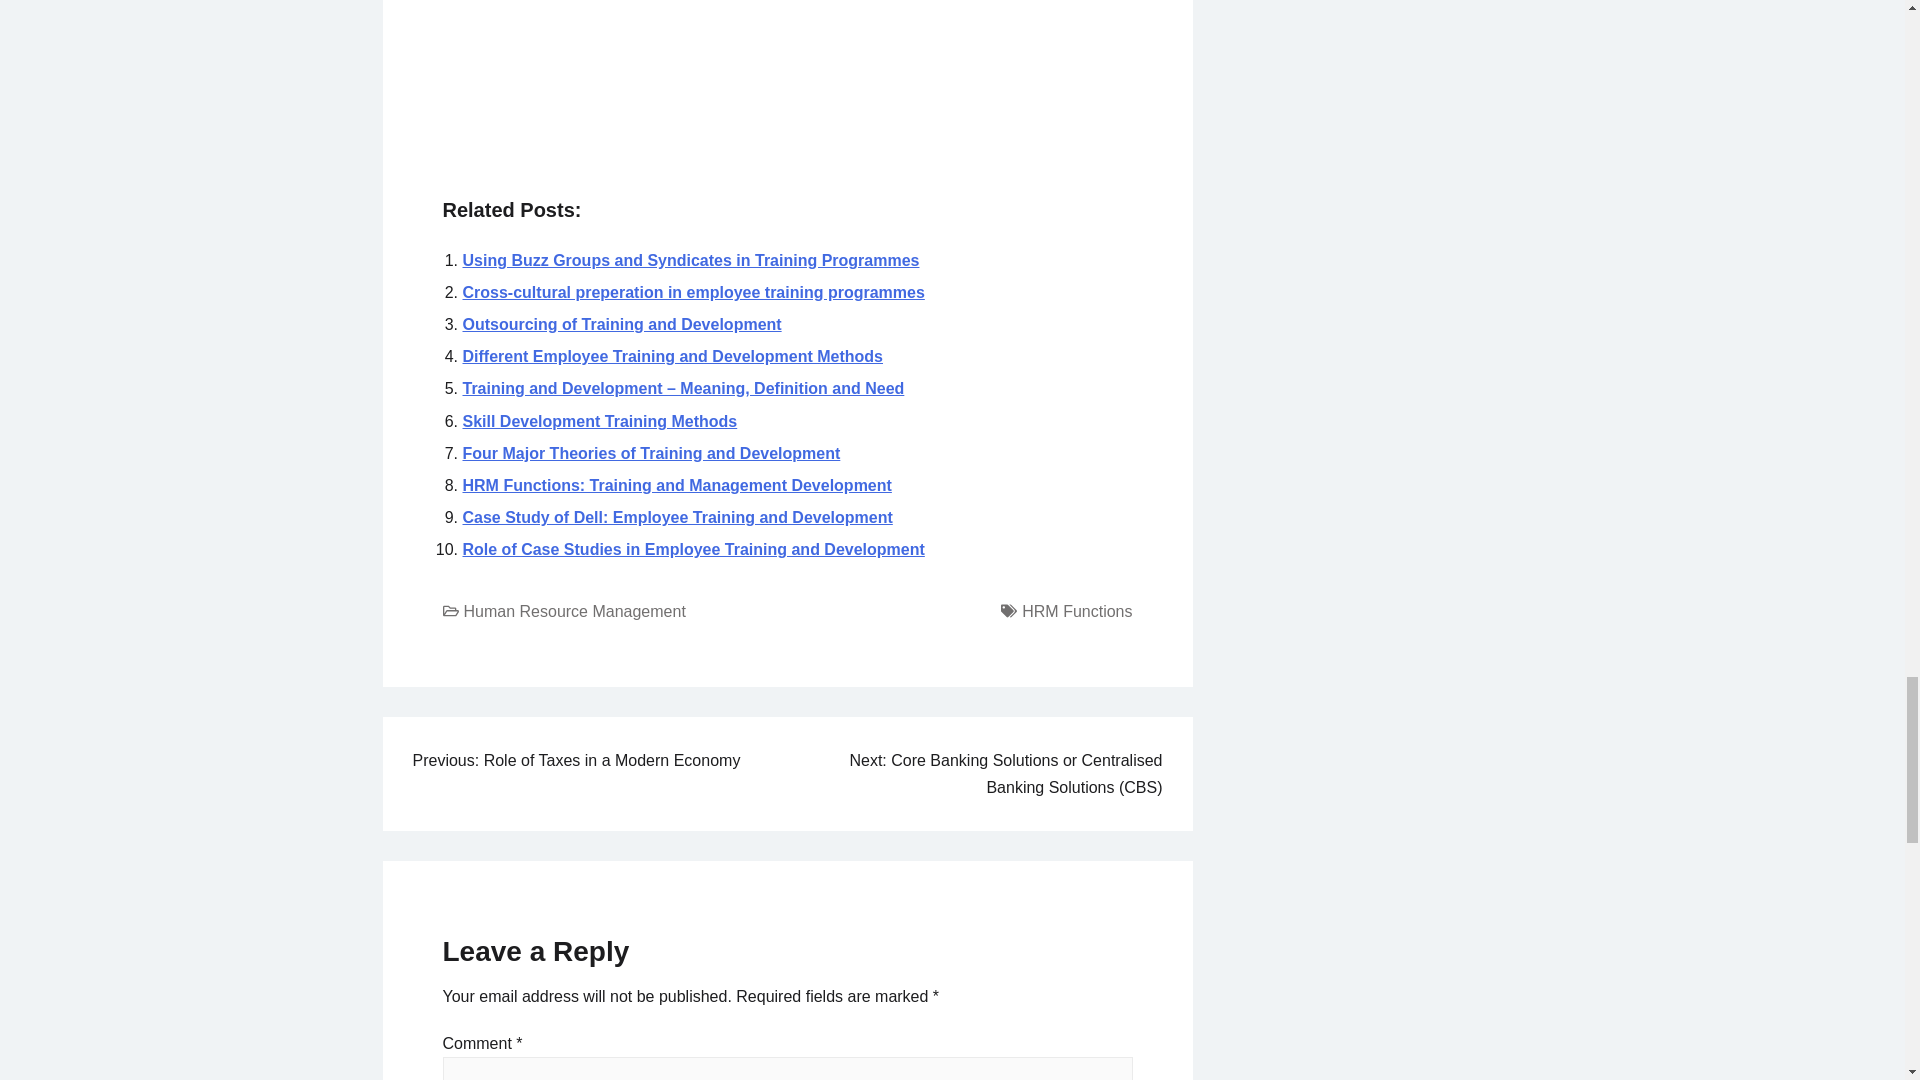 The image size is (1920, 1080). I want to click on Different Employee Training and Development Methods, so click(672, 356).